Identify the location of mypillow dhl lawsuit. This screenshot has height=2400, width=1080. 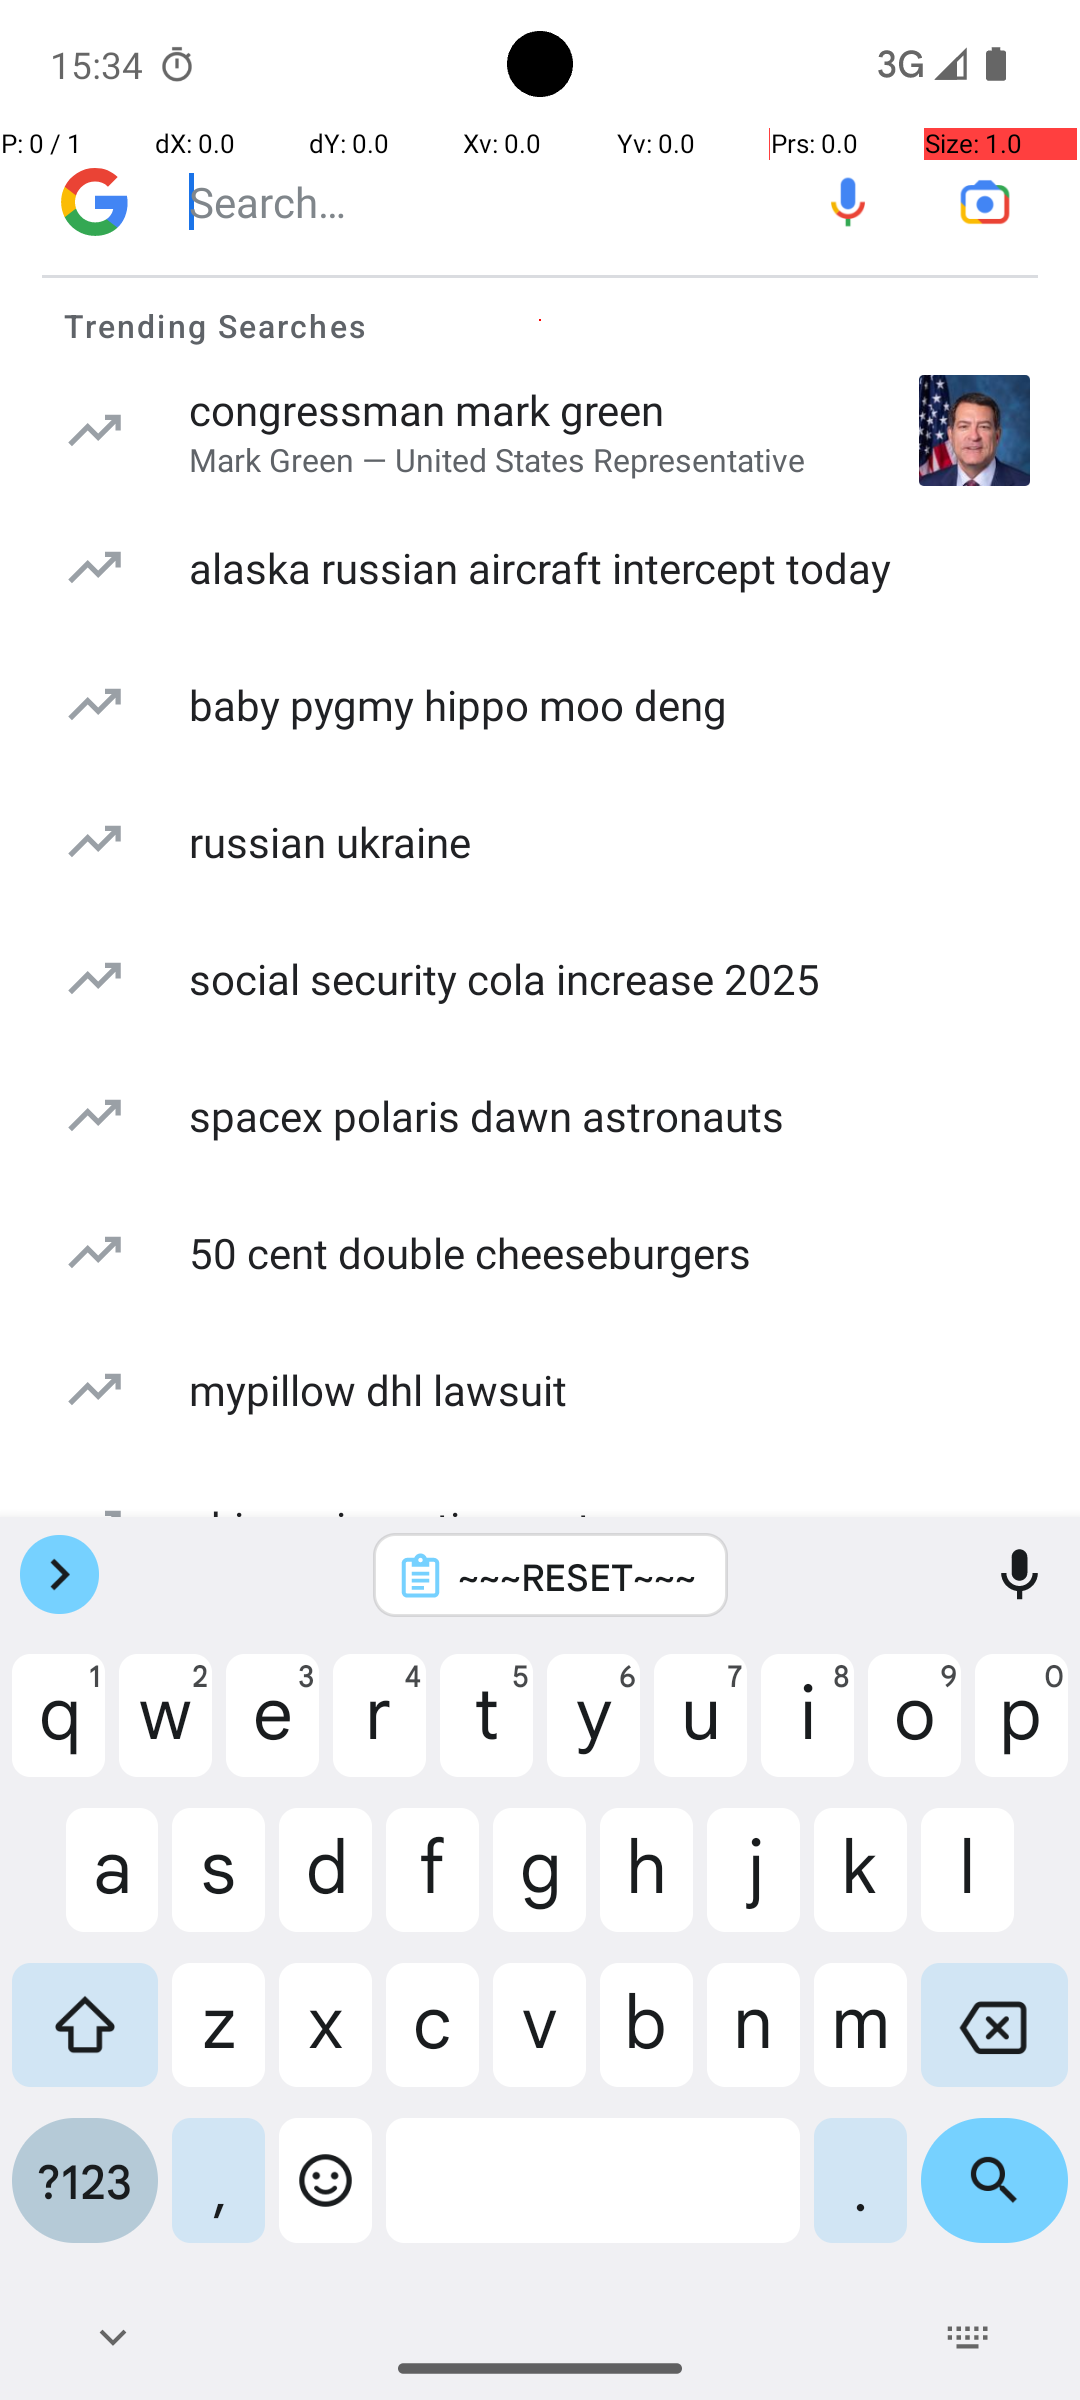
(378, 1390).